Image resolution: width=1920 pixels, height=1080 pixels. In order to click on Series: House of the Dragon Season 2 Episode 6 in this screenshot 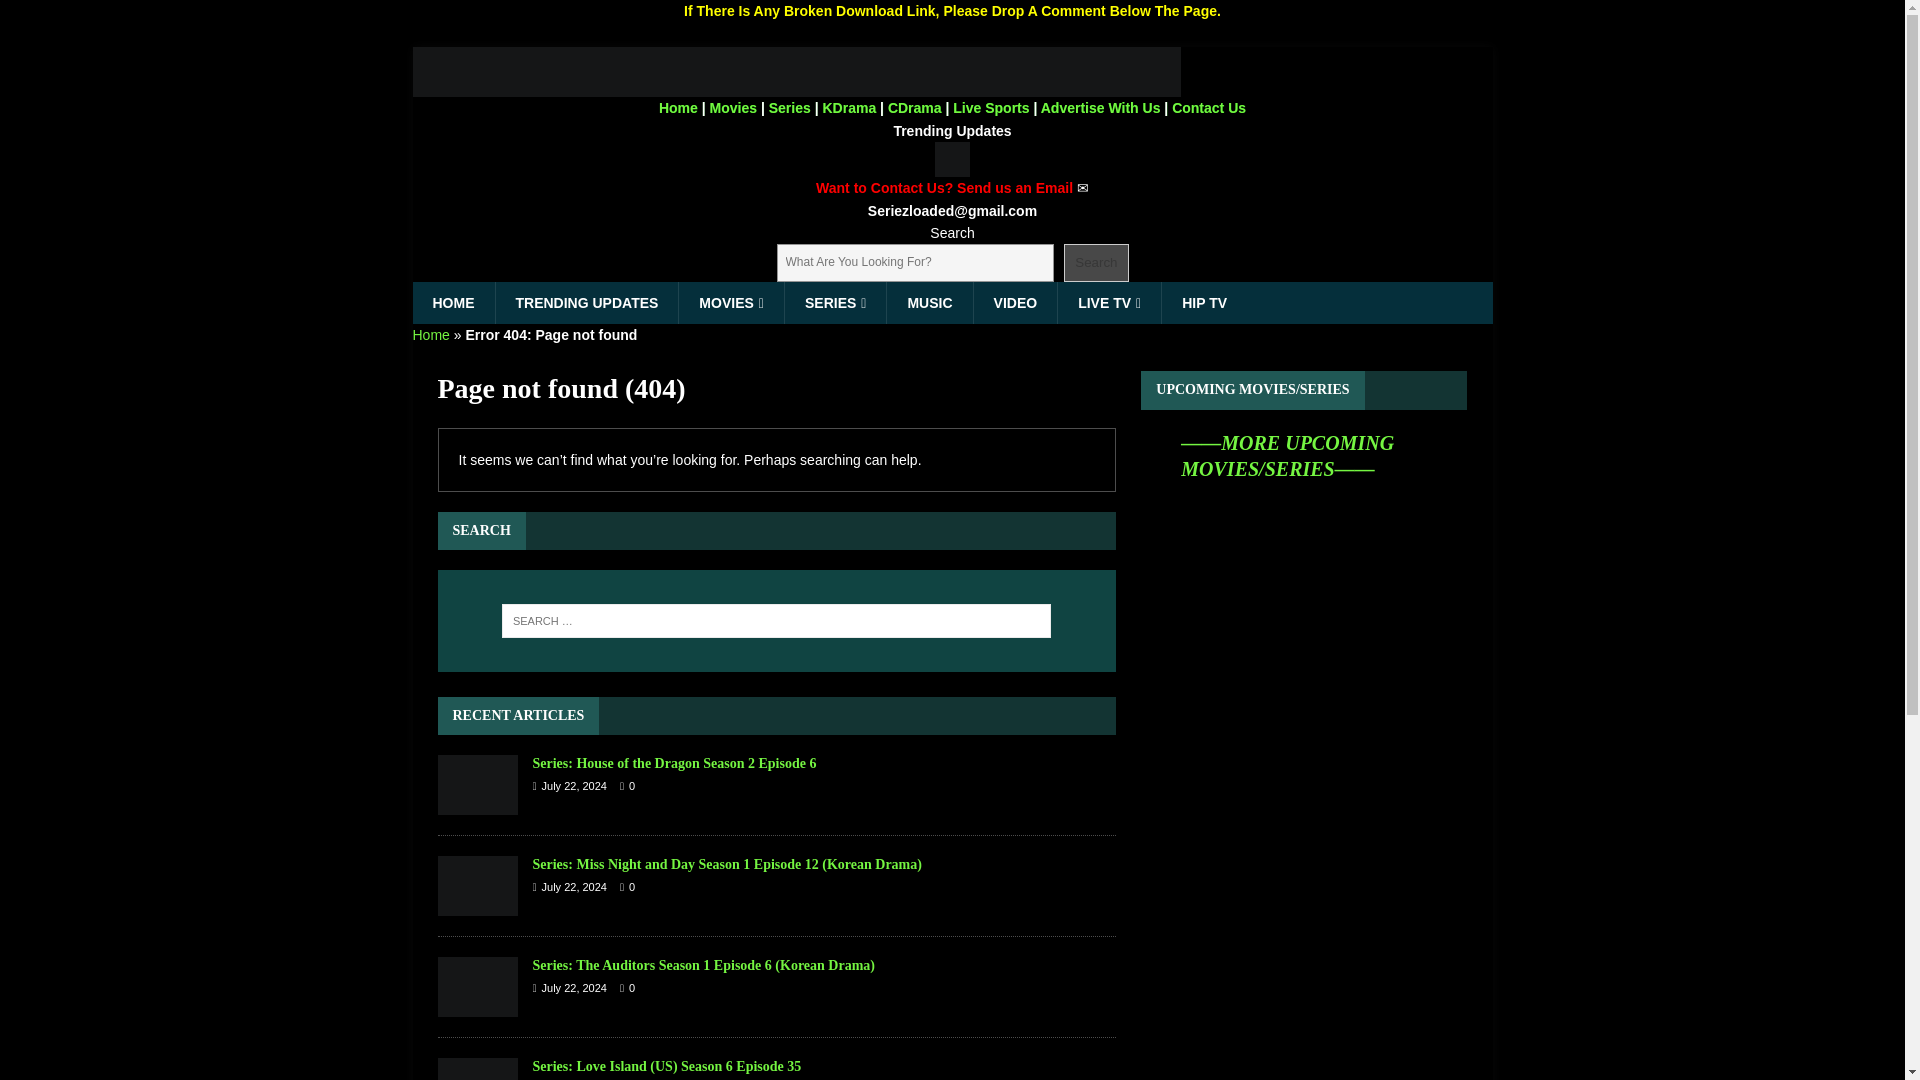, I will do `click(478, 784)`.